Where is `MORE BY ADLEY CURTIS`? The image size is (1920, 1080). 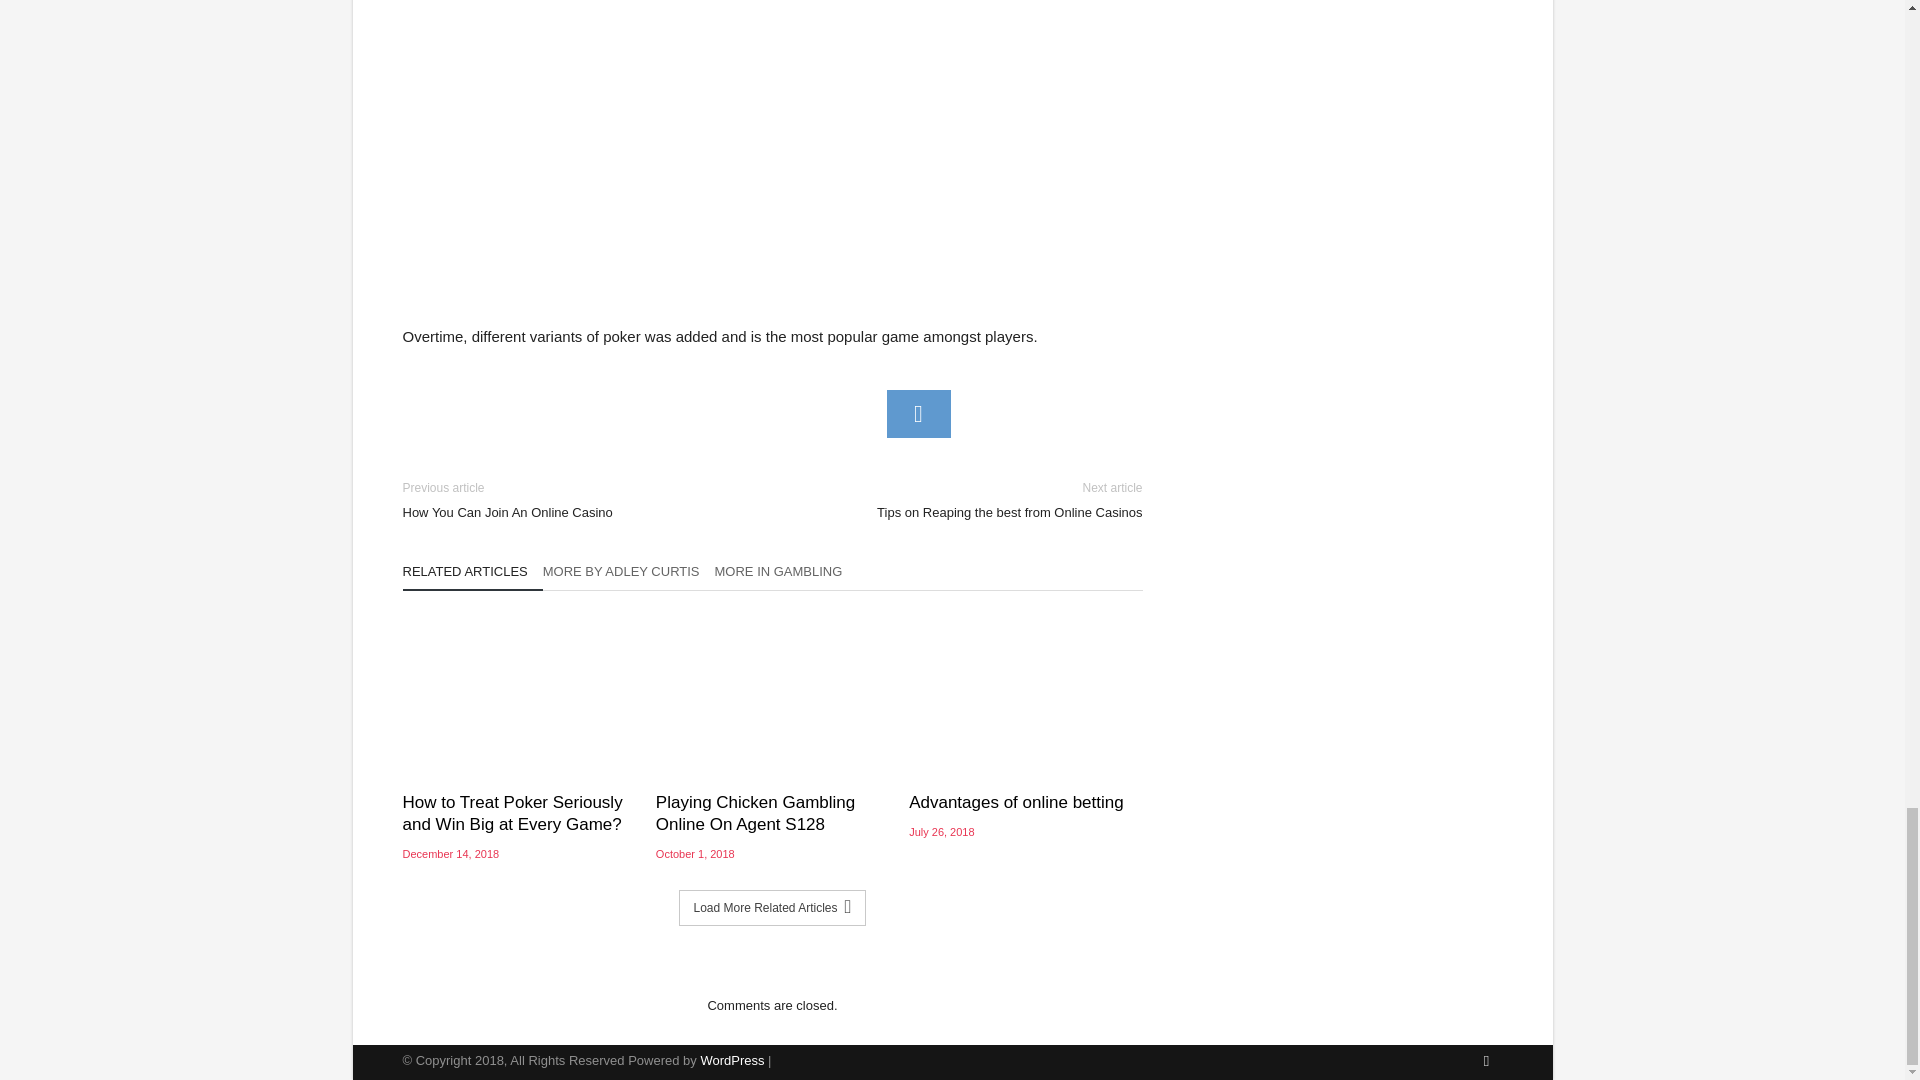 MORE BY ADLEY CURTIS is located at coordinates (571, 500).